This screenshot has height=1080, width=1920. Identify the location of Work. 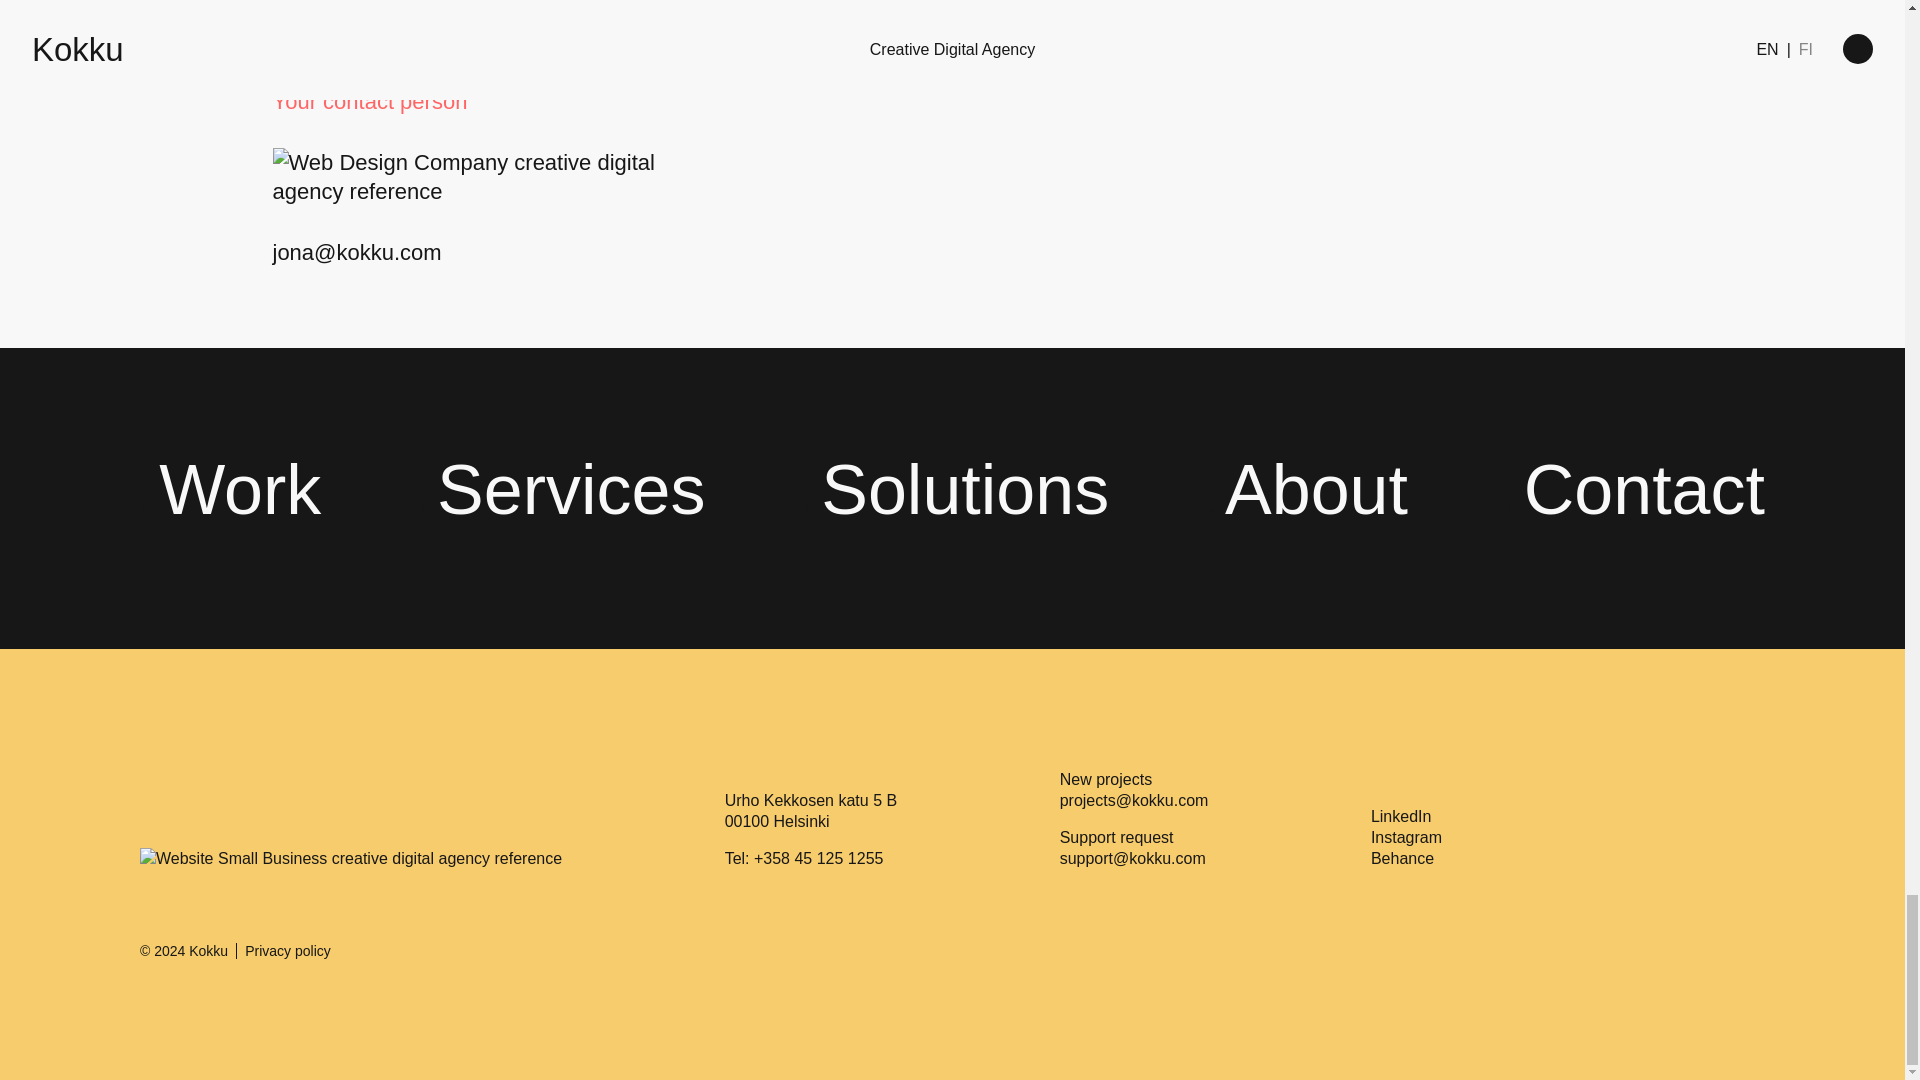
(240, 490).